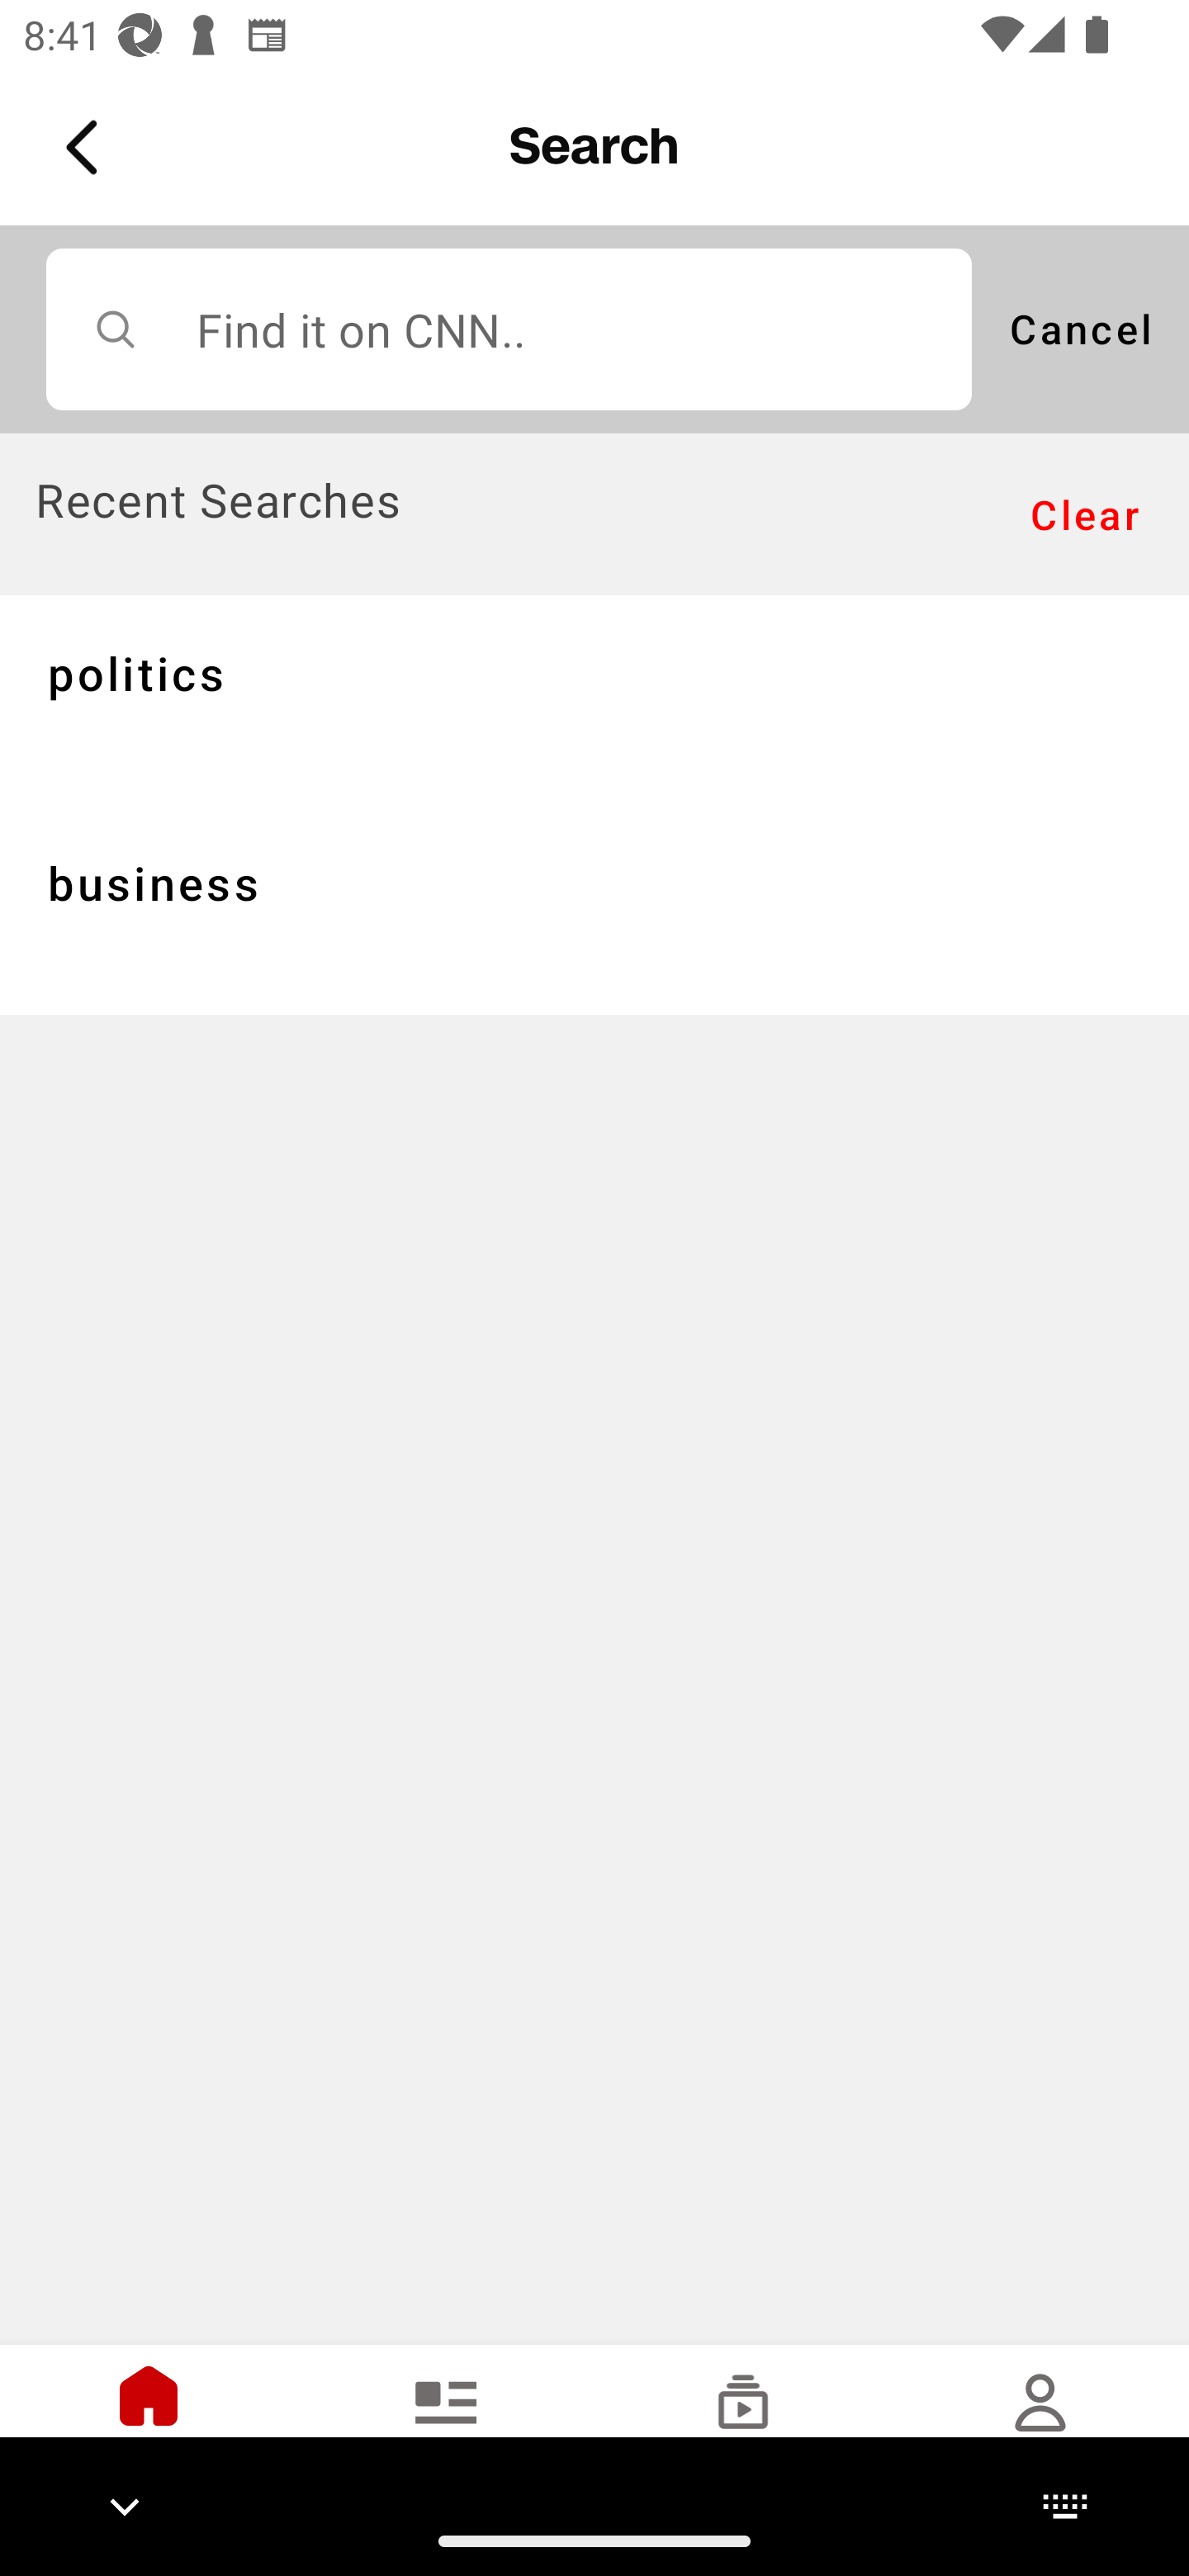 This screenshot has height=2576, width=1189. I want to click on Elections, so click(446, 2425).